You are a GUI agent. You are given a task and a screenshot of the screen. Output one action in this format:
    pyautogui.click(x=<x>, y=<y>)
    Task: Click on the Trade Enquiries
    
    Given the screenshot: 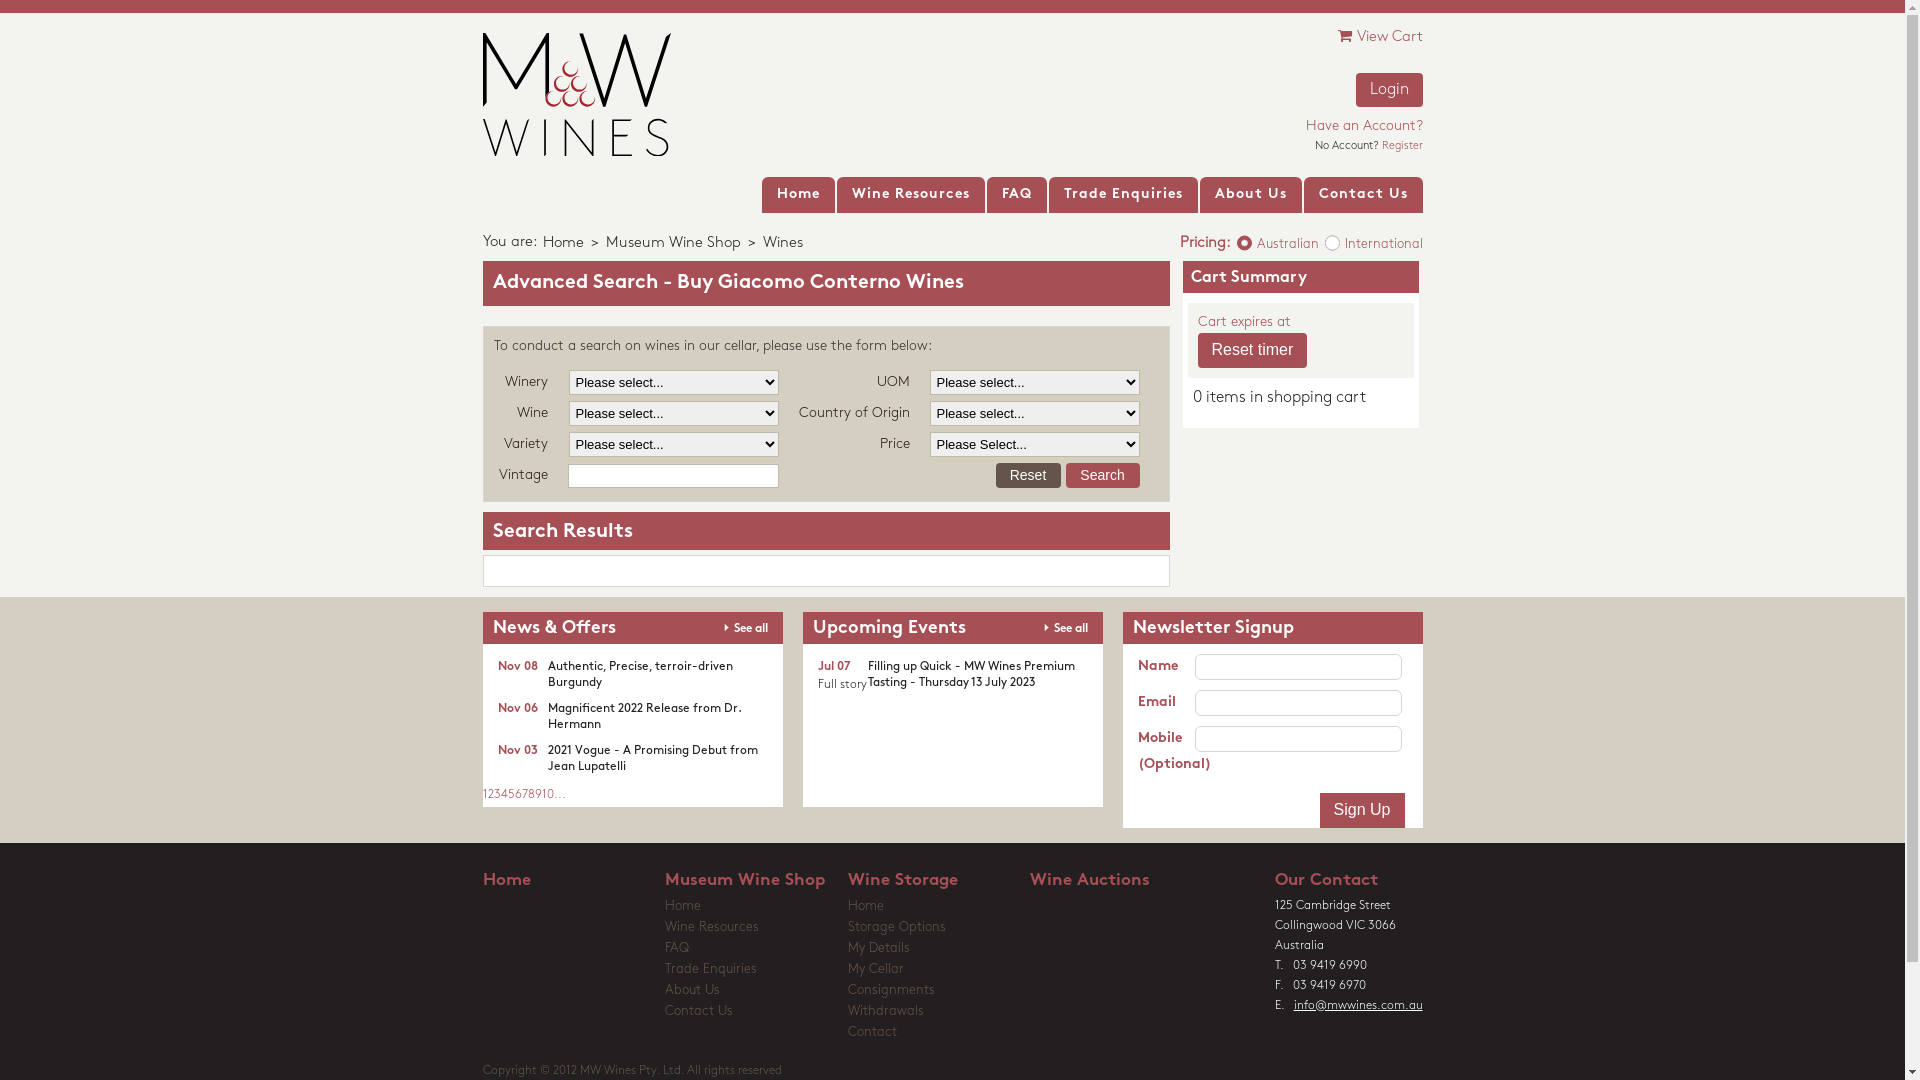 What is the action you would take?
    pyautogui.click(x=756, y=971)
    